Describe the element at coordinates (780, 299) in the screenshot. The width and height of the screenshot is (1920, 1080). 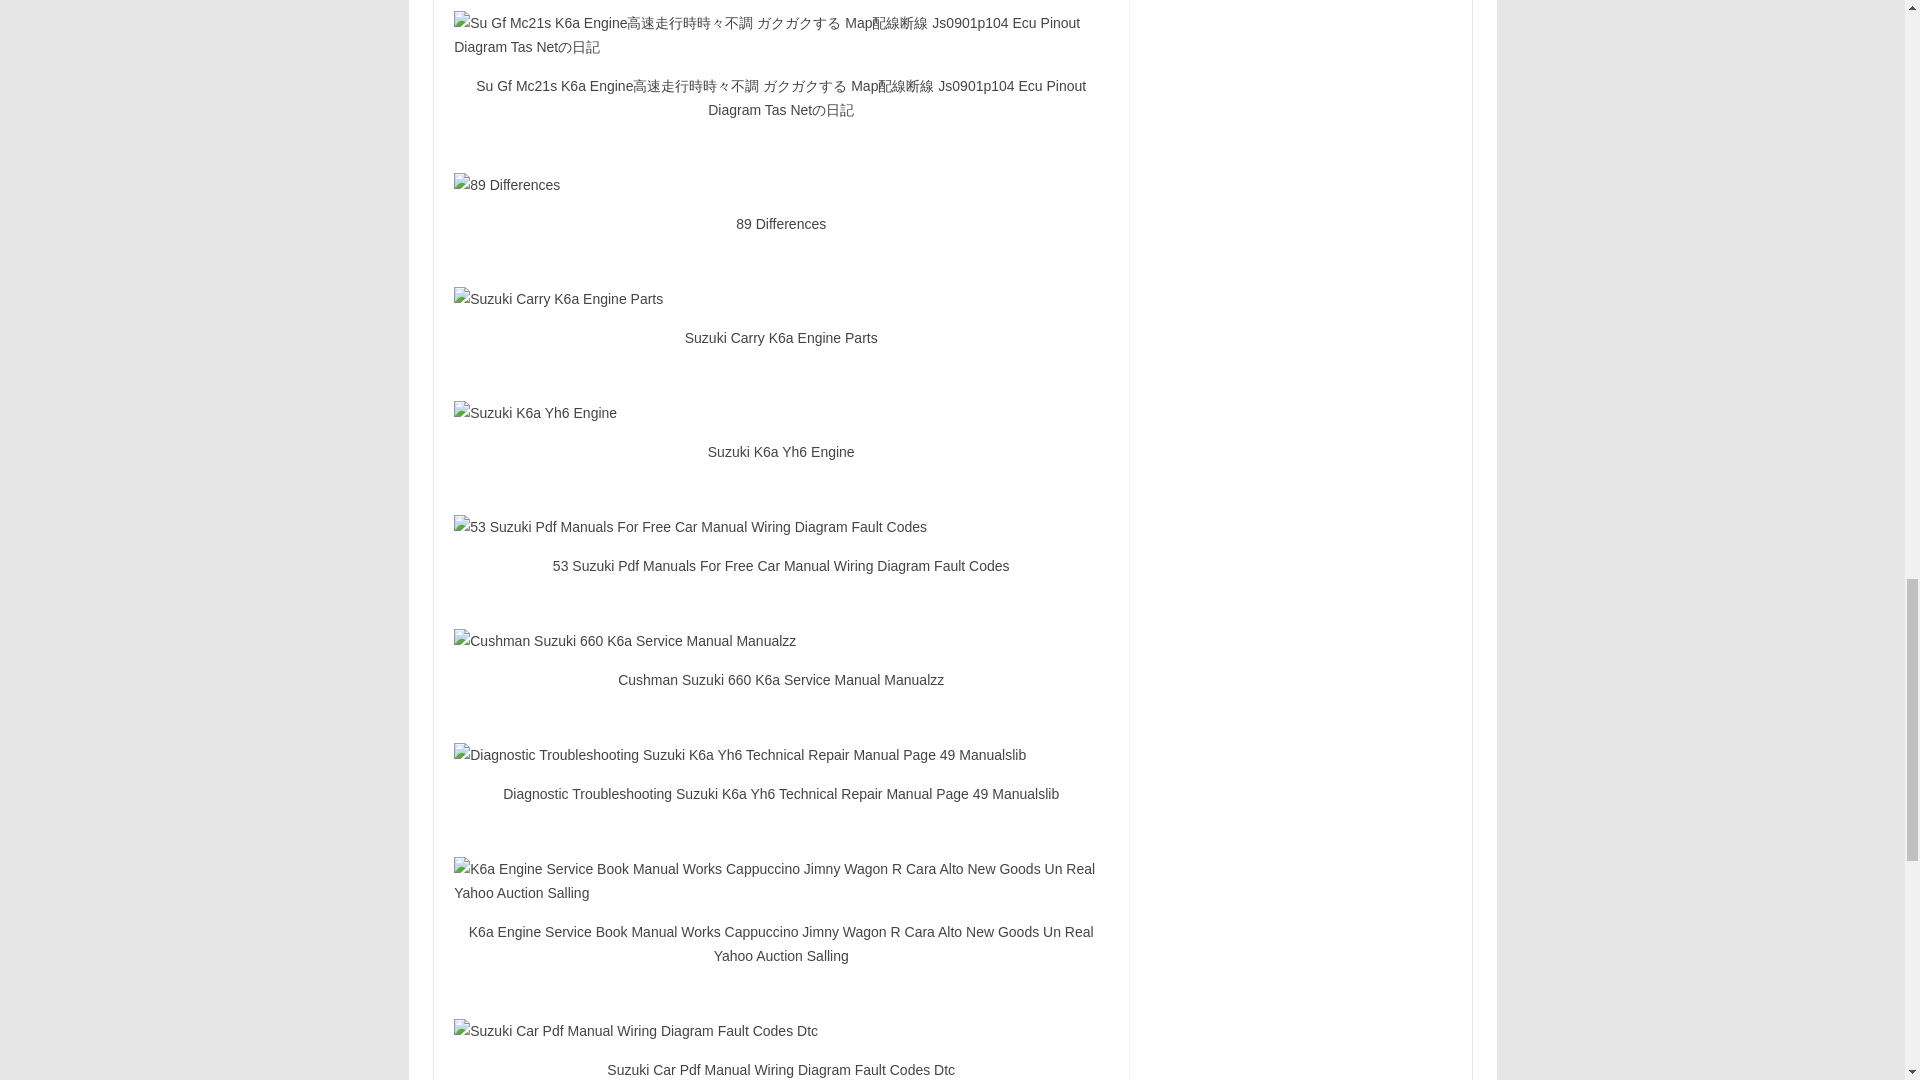
I see `Suzuki Carry K6a Engine Parts` at that location.